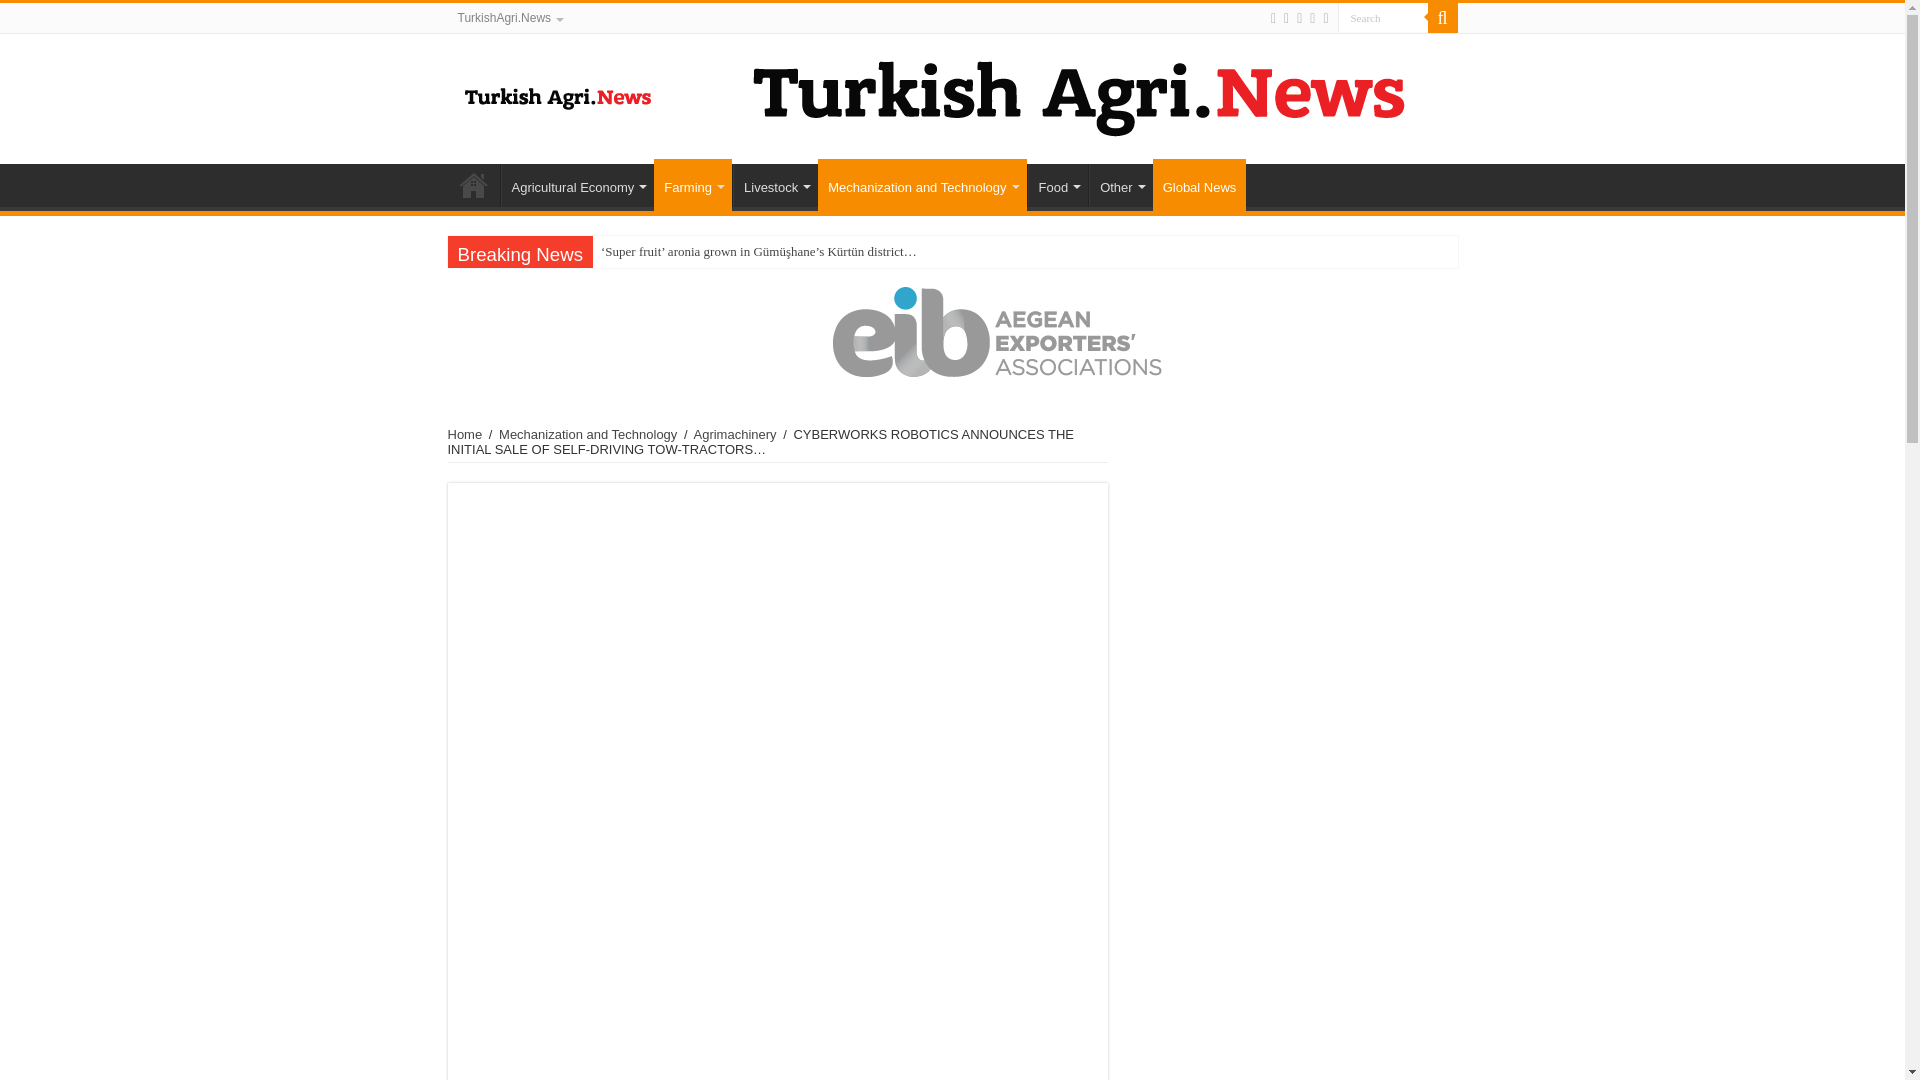 This screenshot has height=1080, width=1920. What do you see at coordinates (1442, 18) in the screenshot?
I see `Search` at bounding box center [1442, 18].